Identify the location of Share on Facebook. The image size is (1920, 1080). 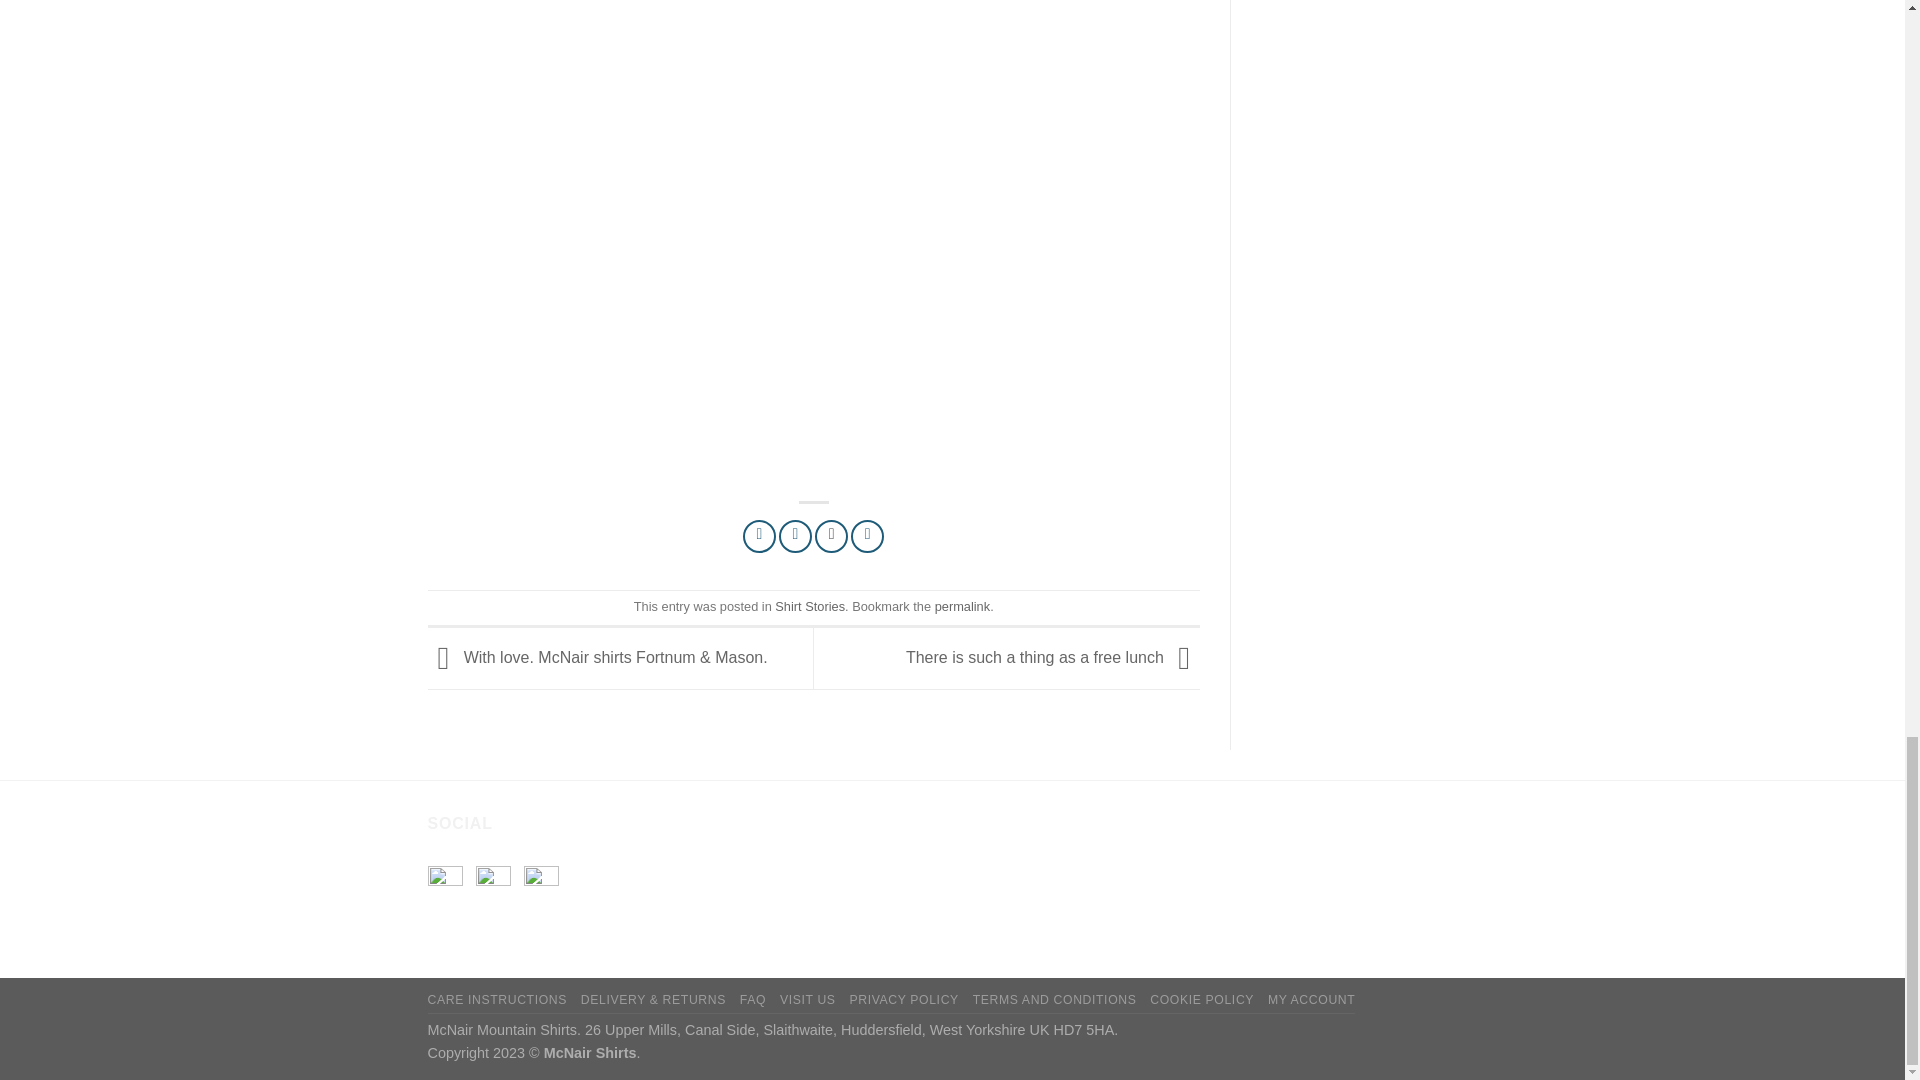
(759, 536).